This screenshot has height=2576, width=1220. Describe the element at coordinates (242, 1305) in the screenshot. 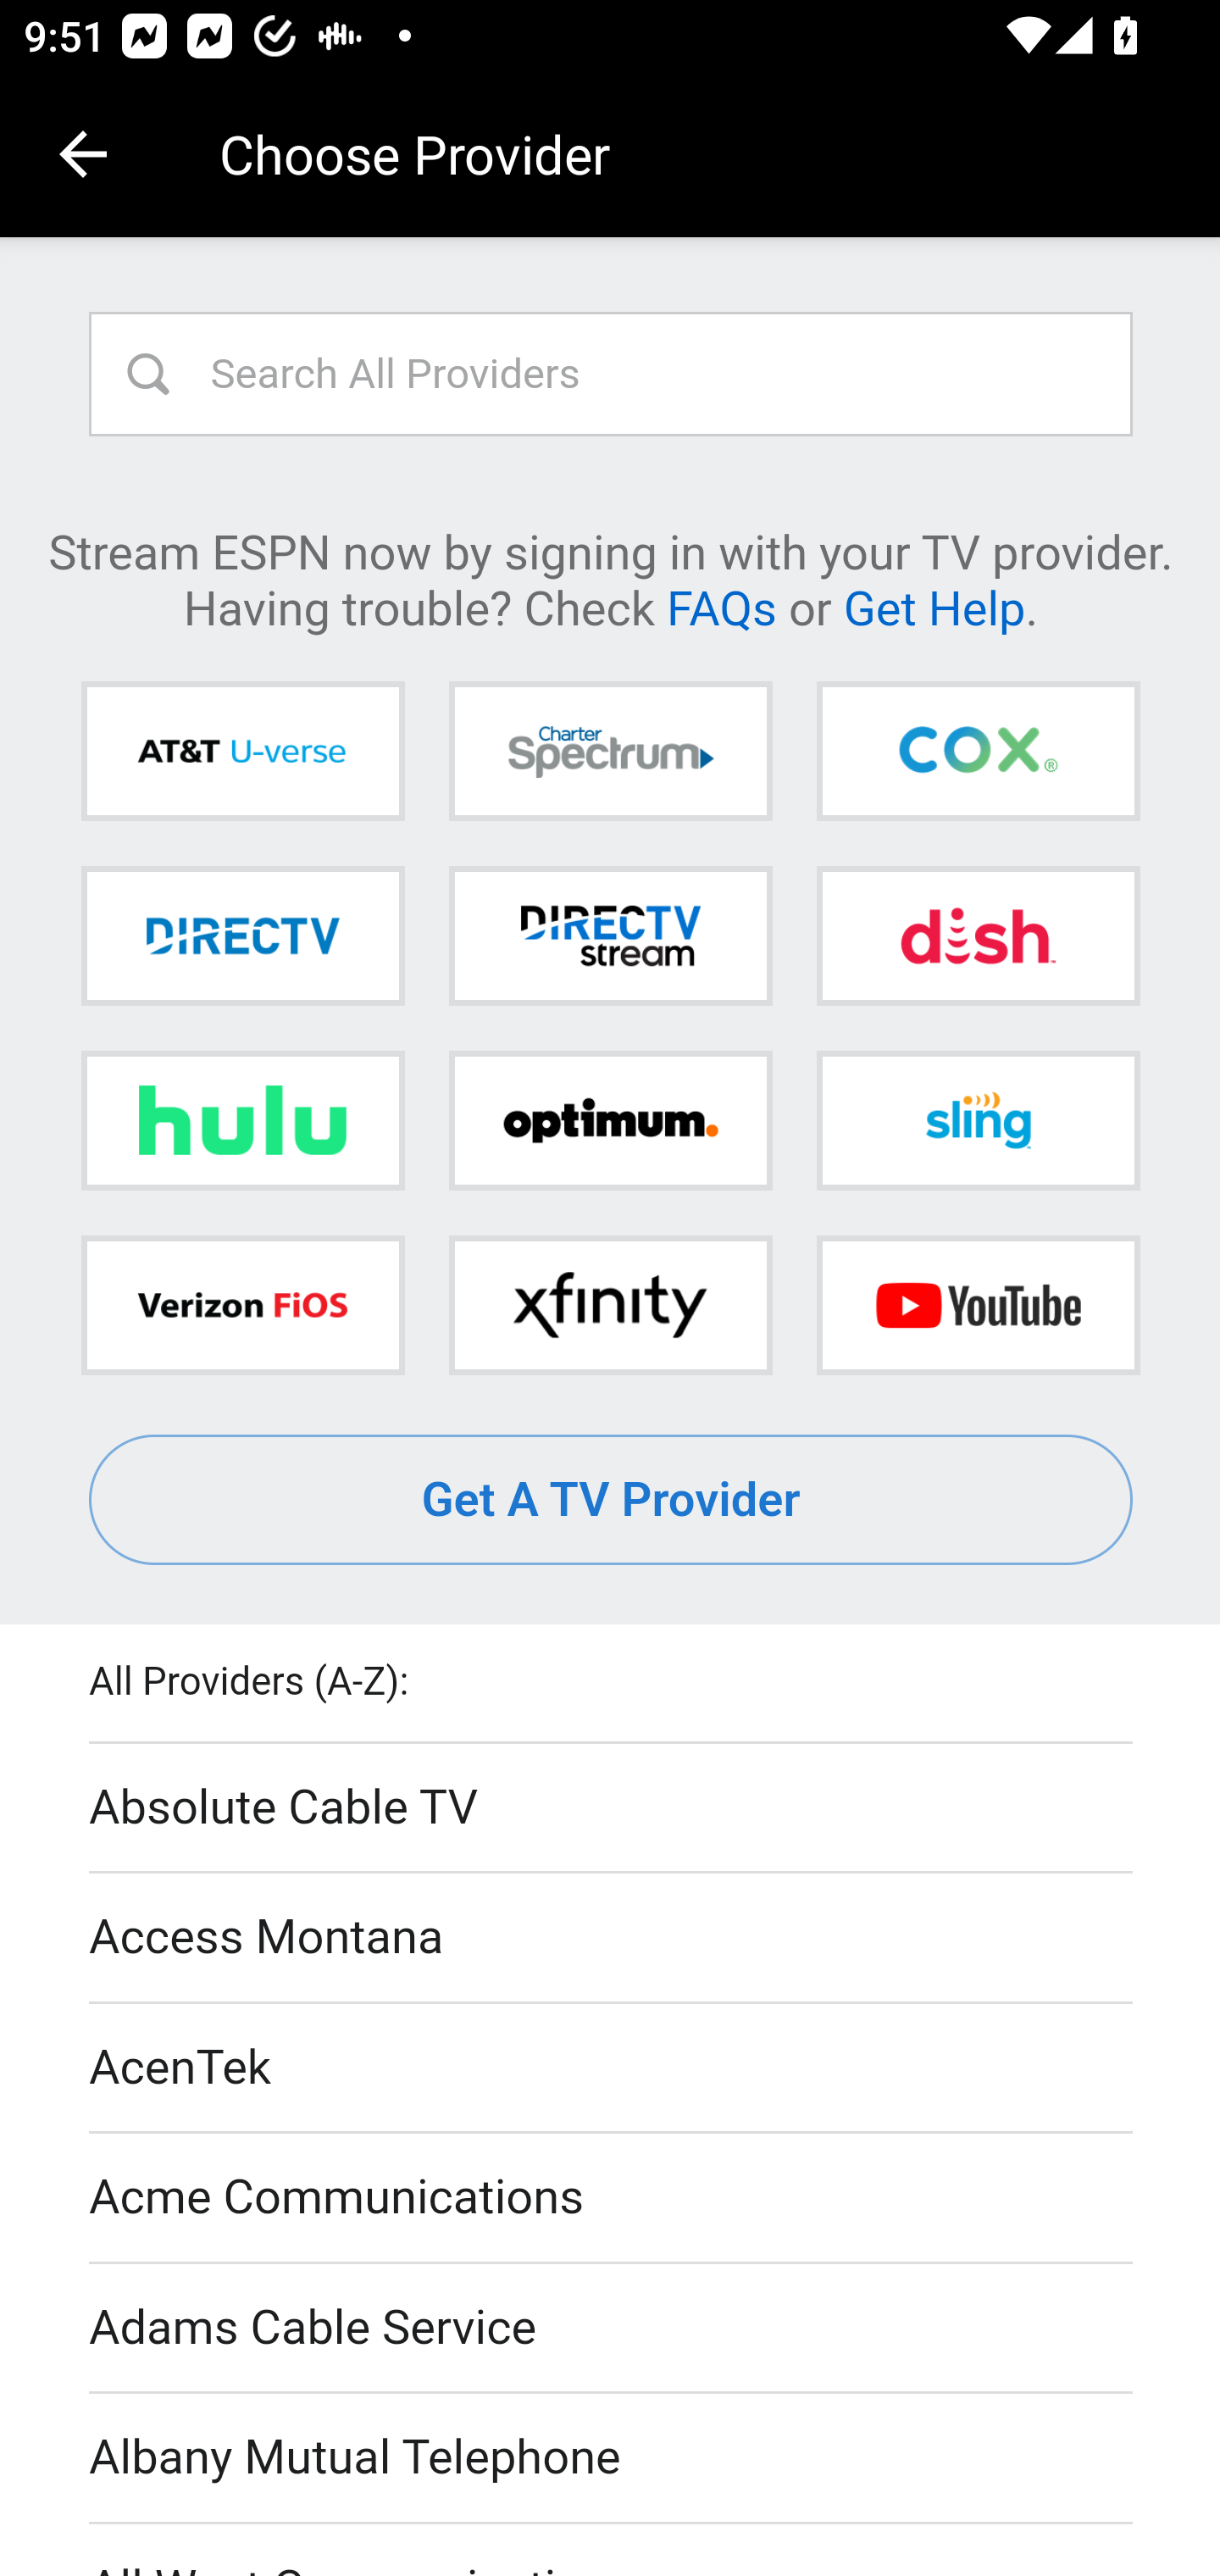

I see `Verizon FiOS` at that location.